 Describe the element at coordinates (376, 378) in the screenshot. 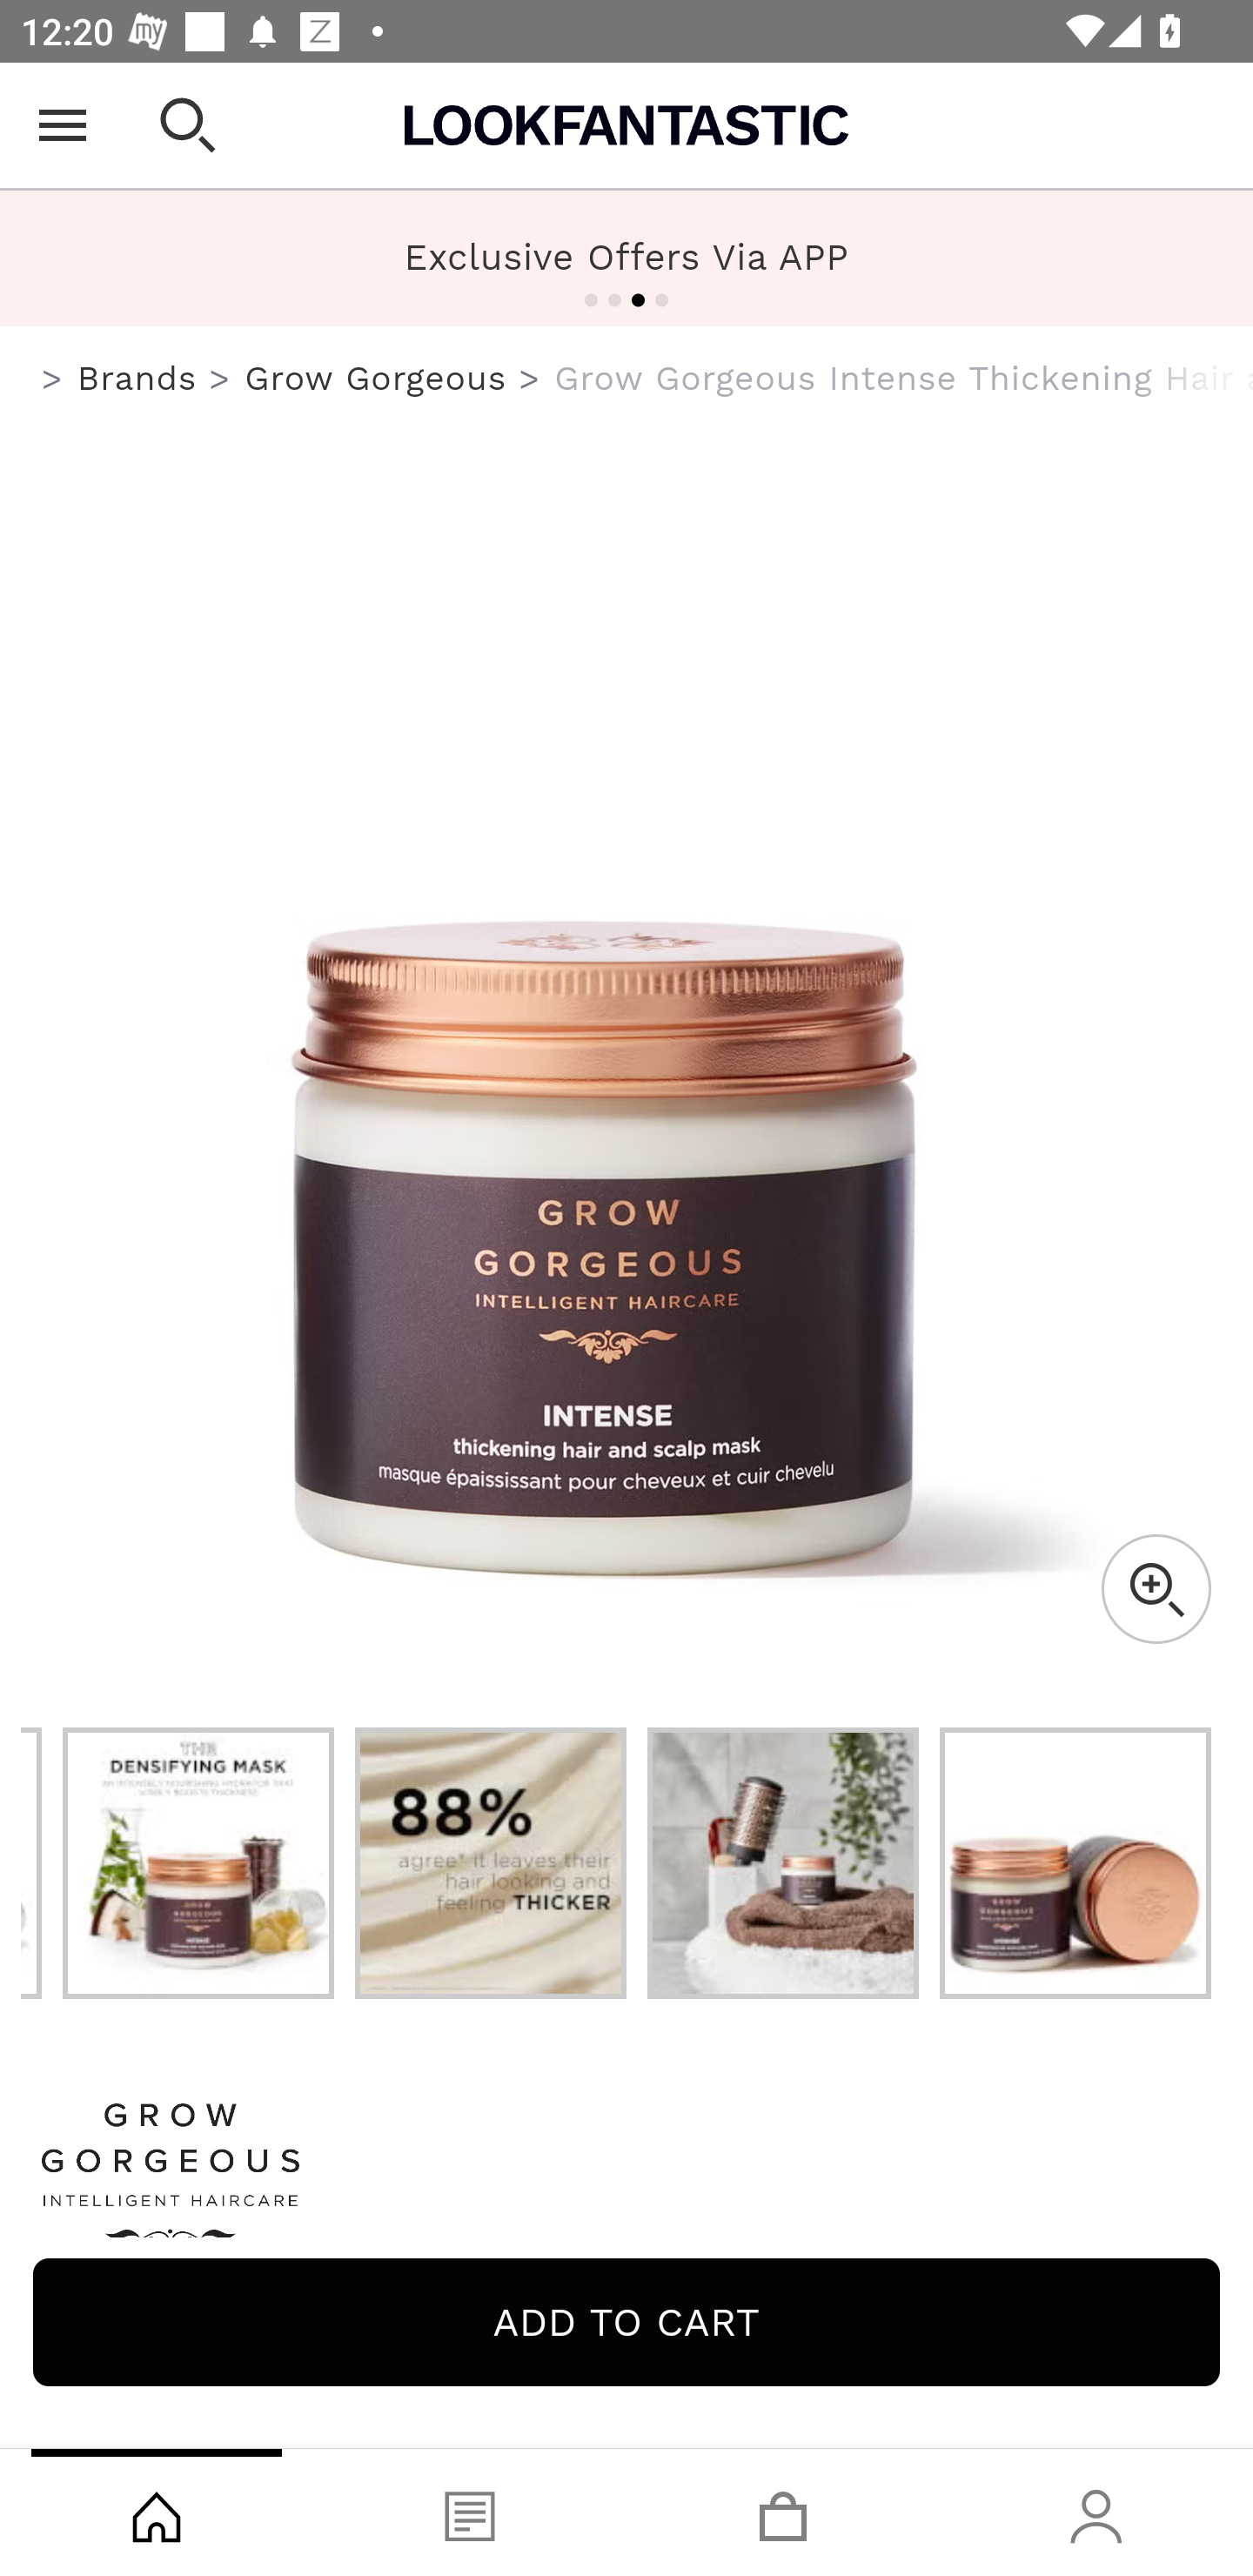

I see `Grow Gorgeous` at that location.